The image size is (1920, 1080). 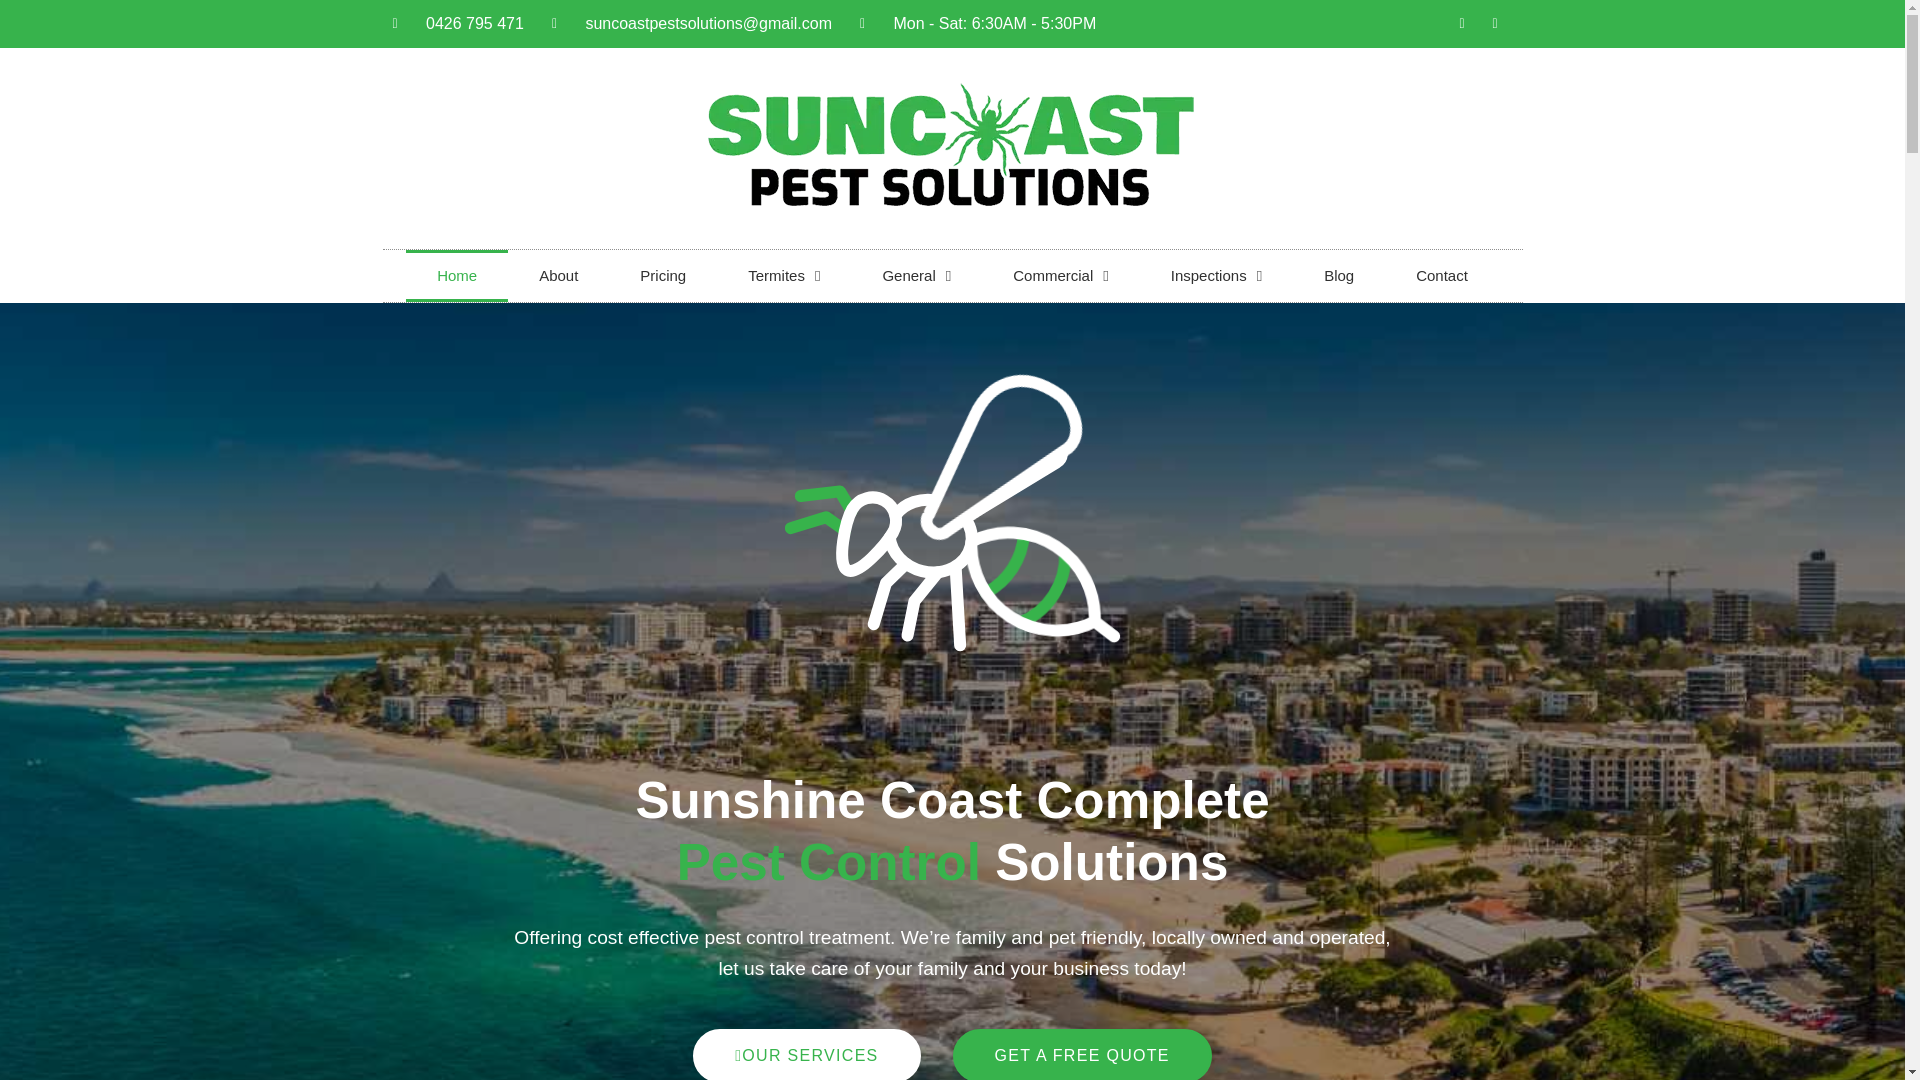 I want to click on Pricing, so click(x=662, y=276).